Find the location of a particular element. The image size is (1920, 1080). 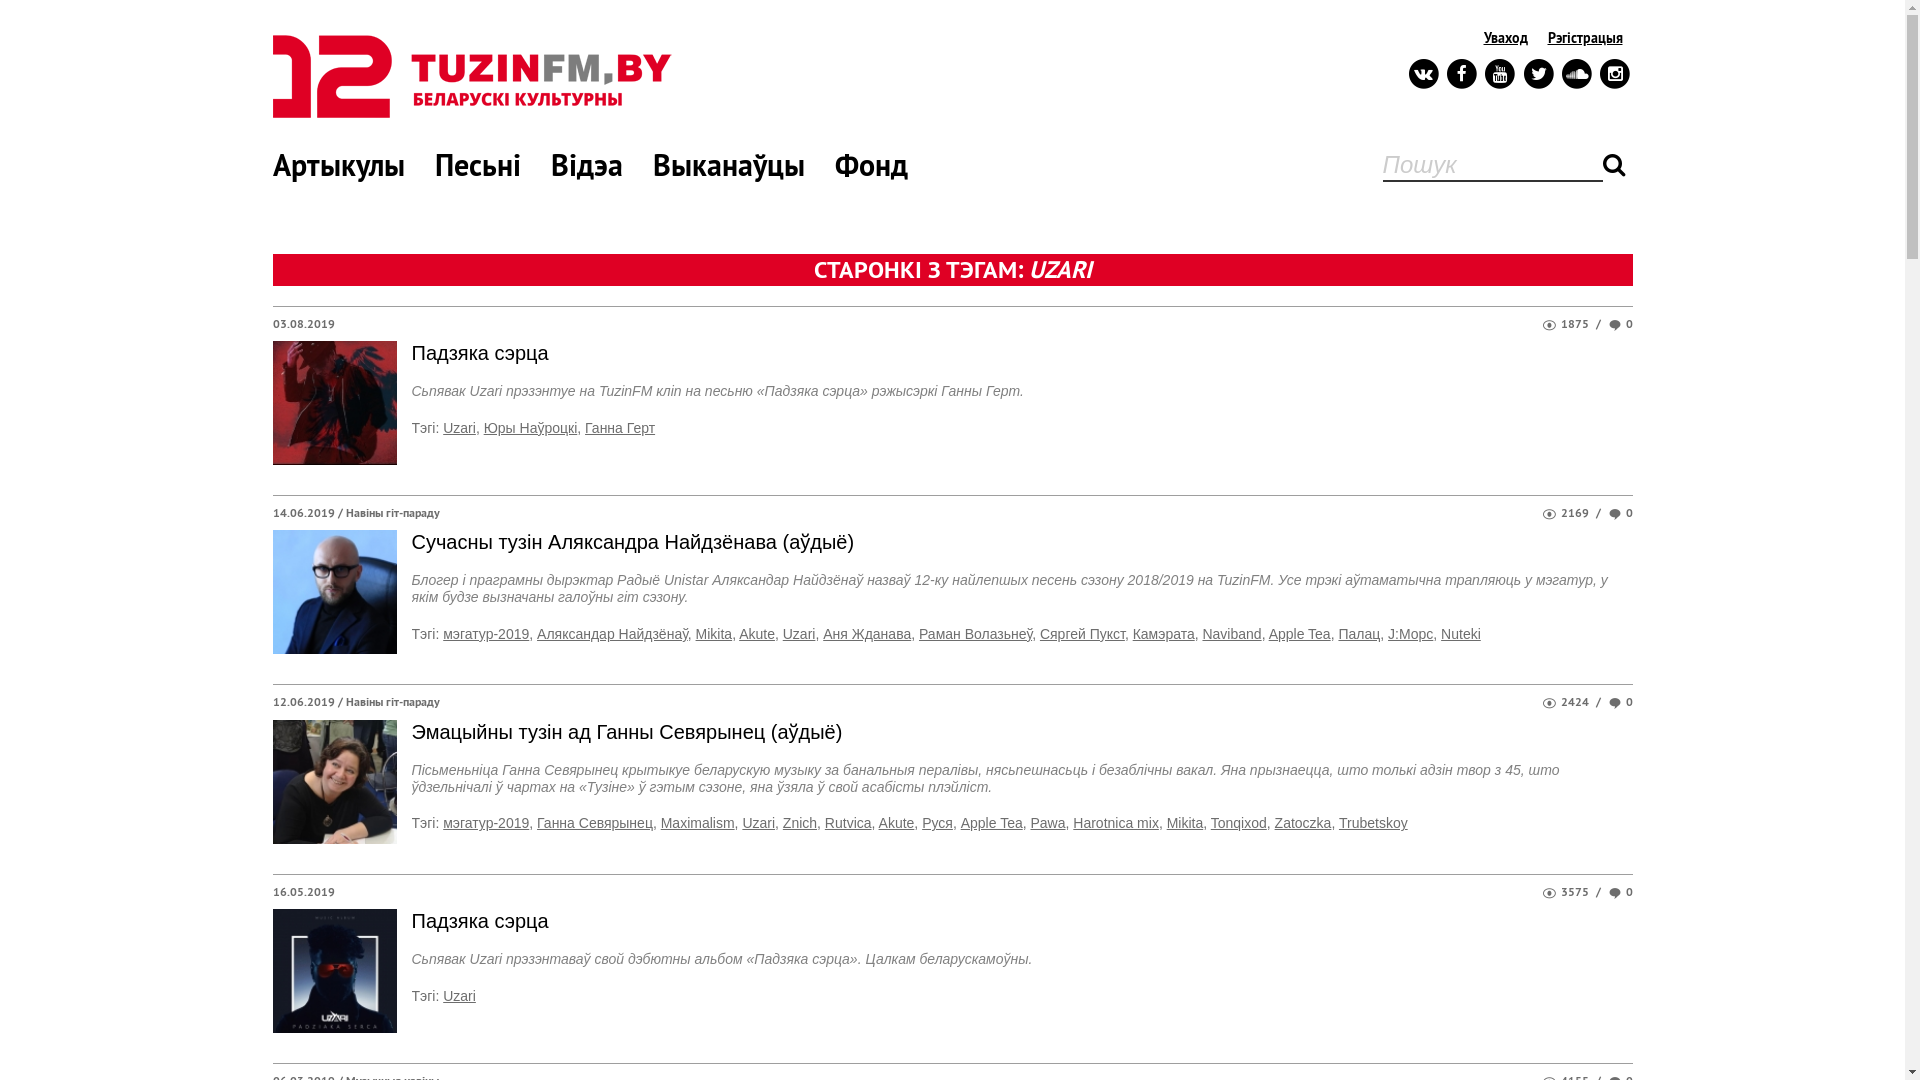

Apple Tea is located at coordinates (992, 823).